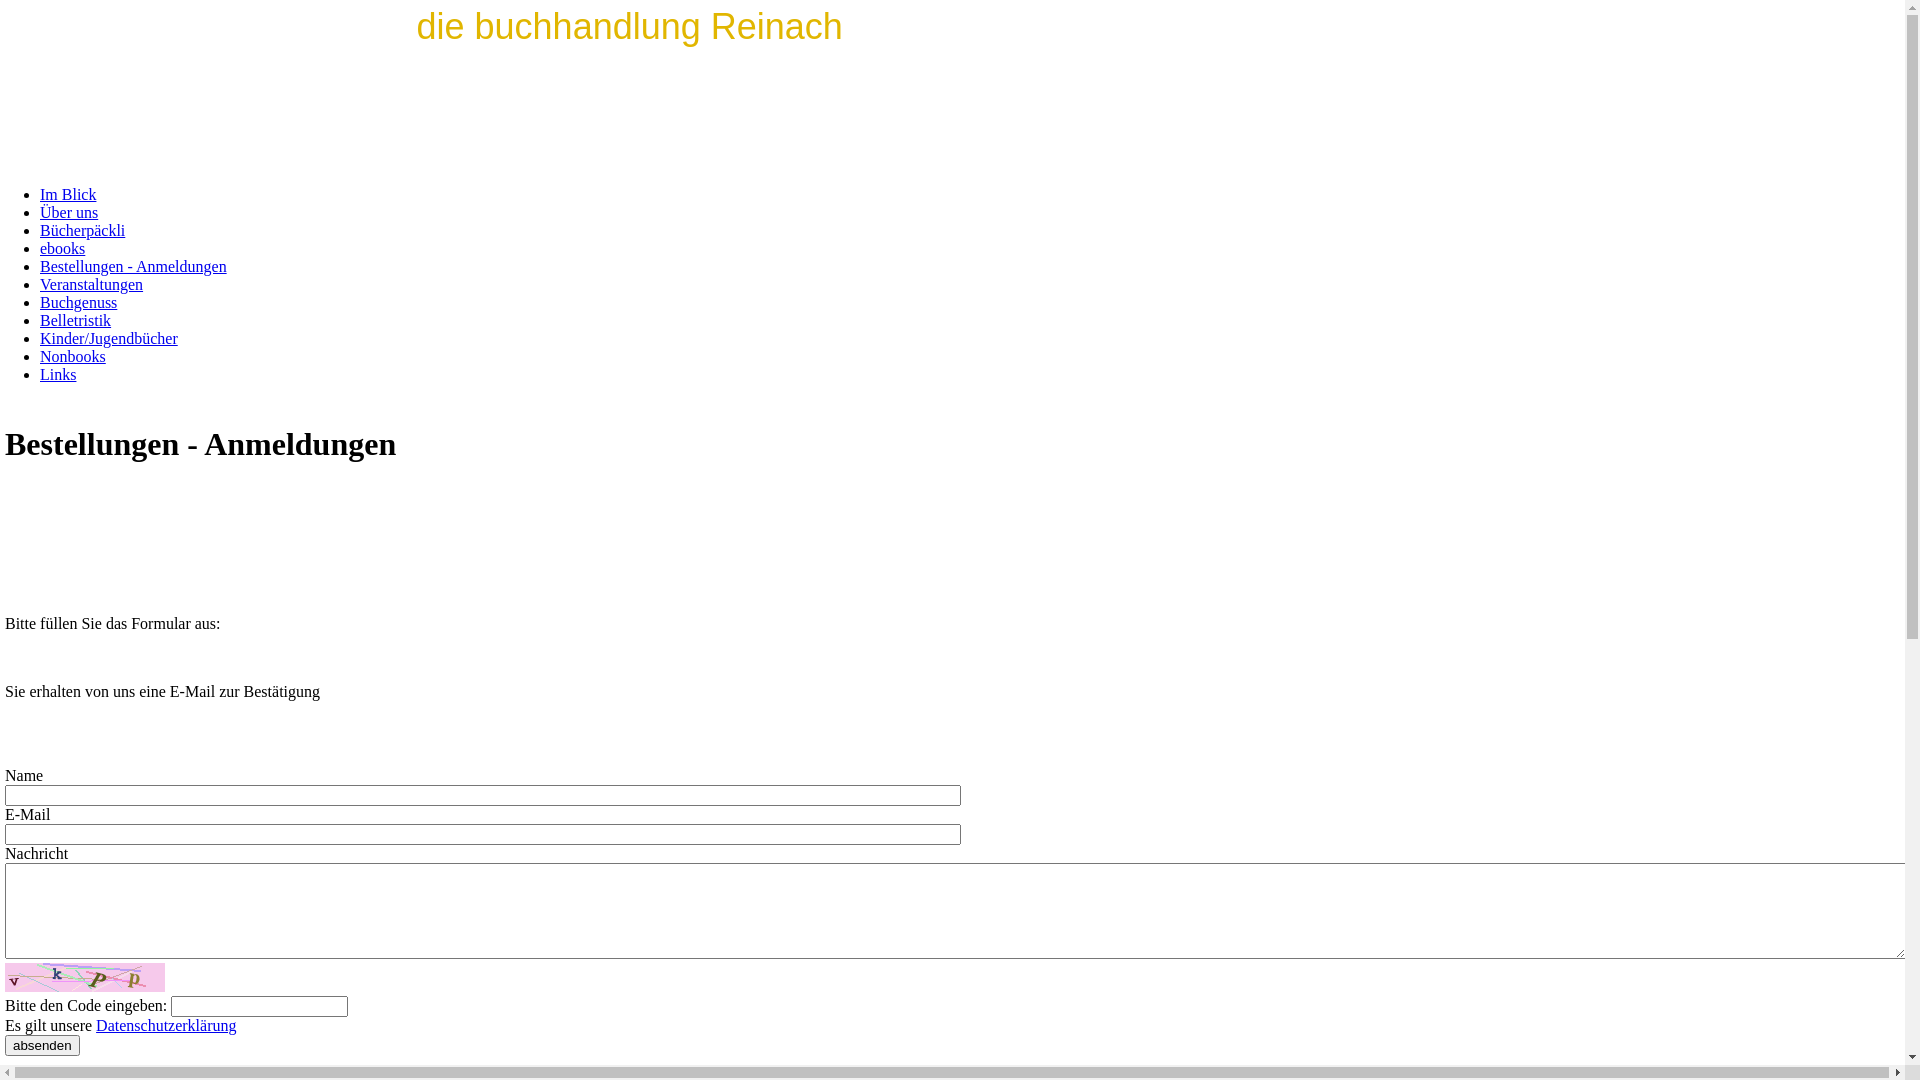 The width and height of the screenshot is (1920, 1080). What do you see at coordinates (42, 1046) in the screenshot?
I see `absenden` at bounding box center [42, 1046].